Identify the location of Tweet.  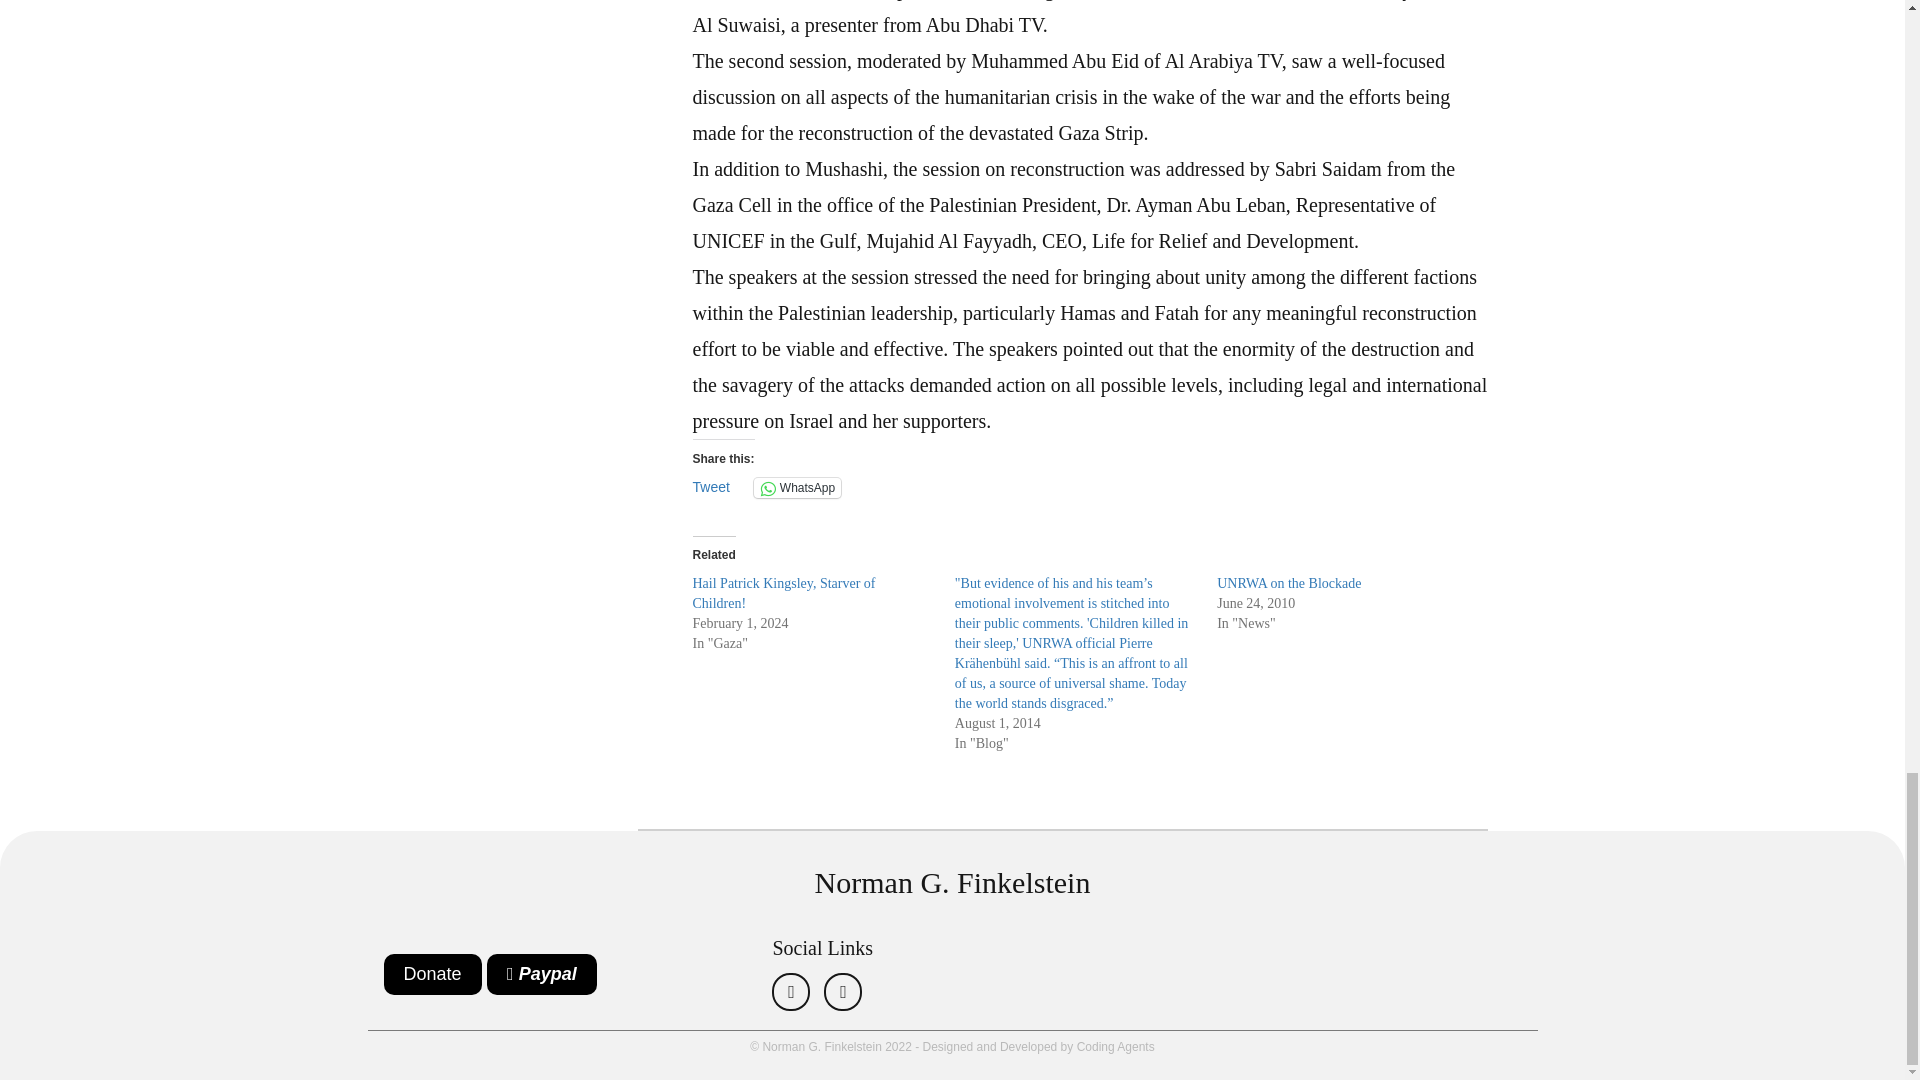
(710, 486).